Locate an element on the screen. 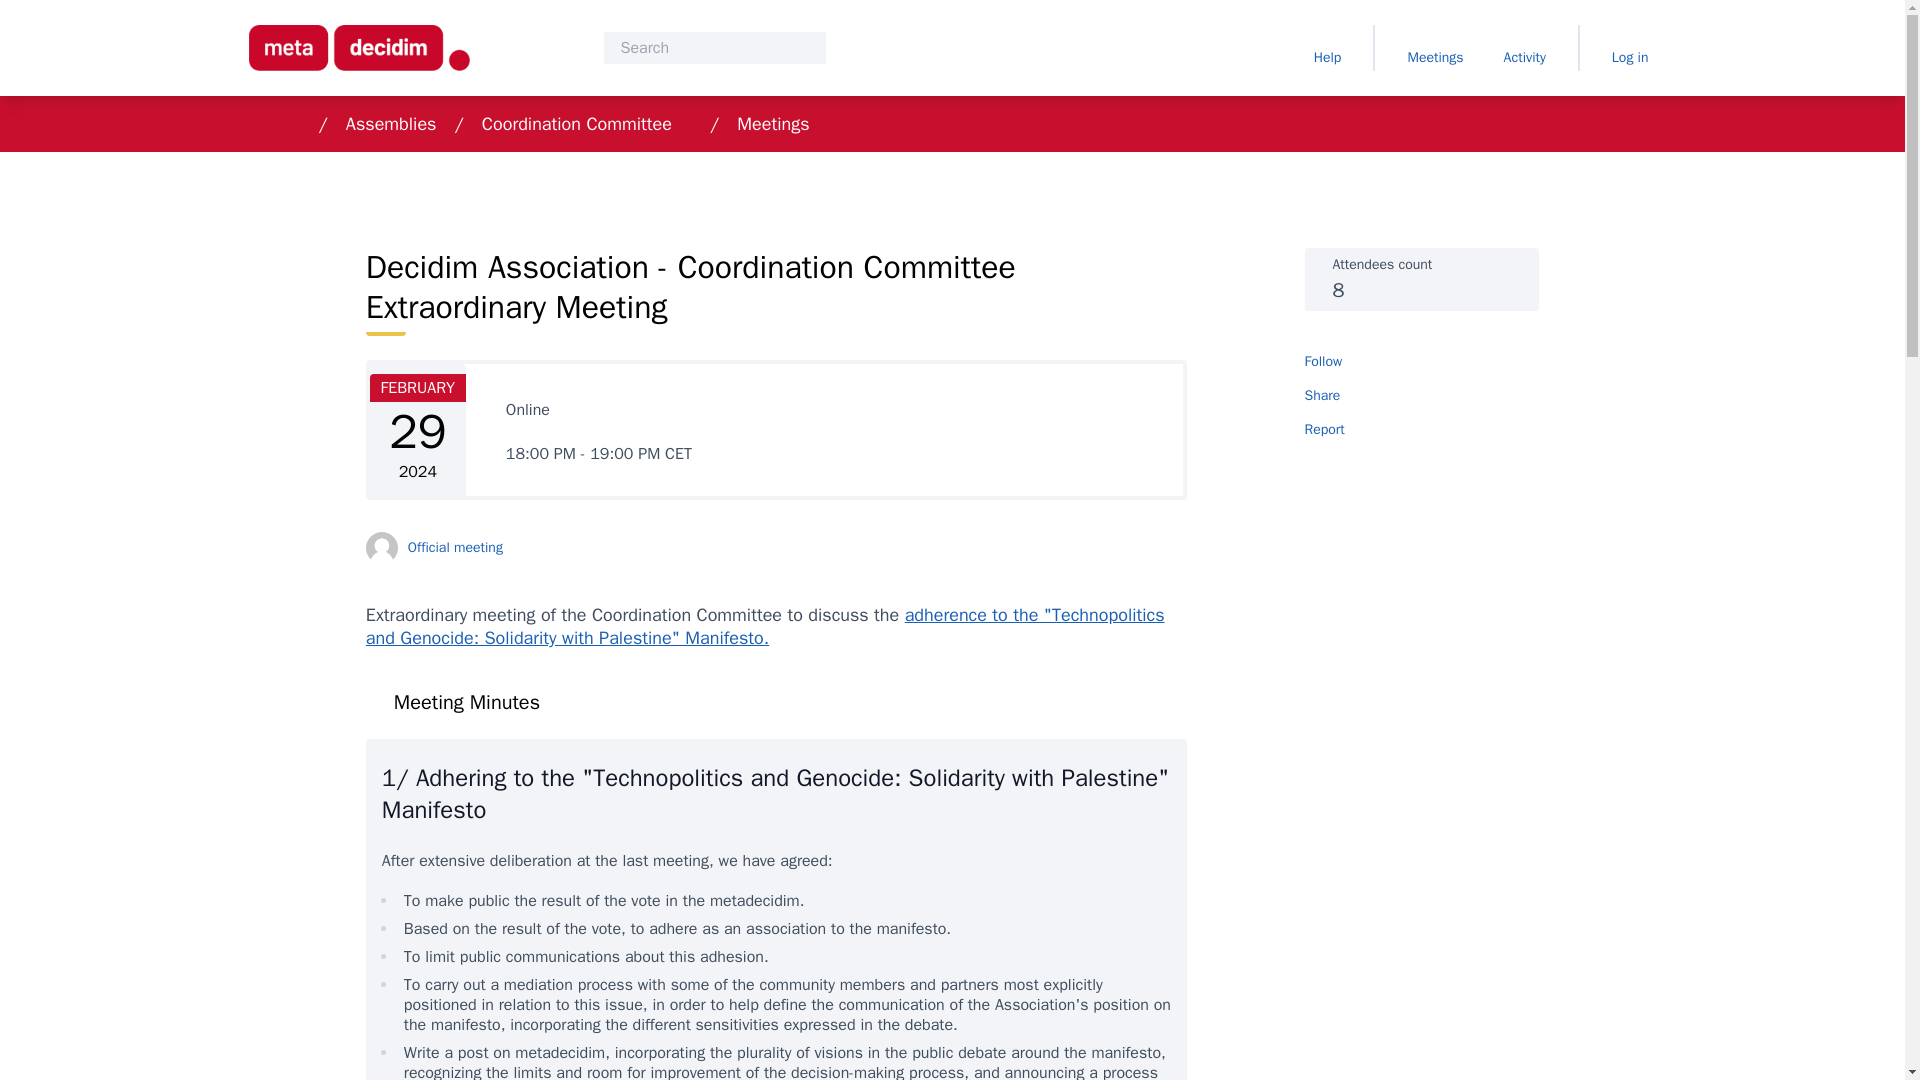  Log in is located at coordinates (1630, 48).